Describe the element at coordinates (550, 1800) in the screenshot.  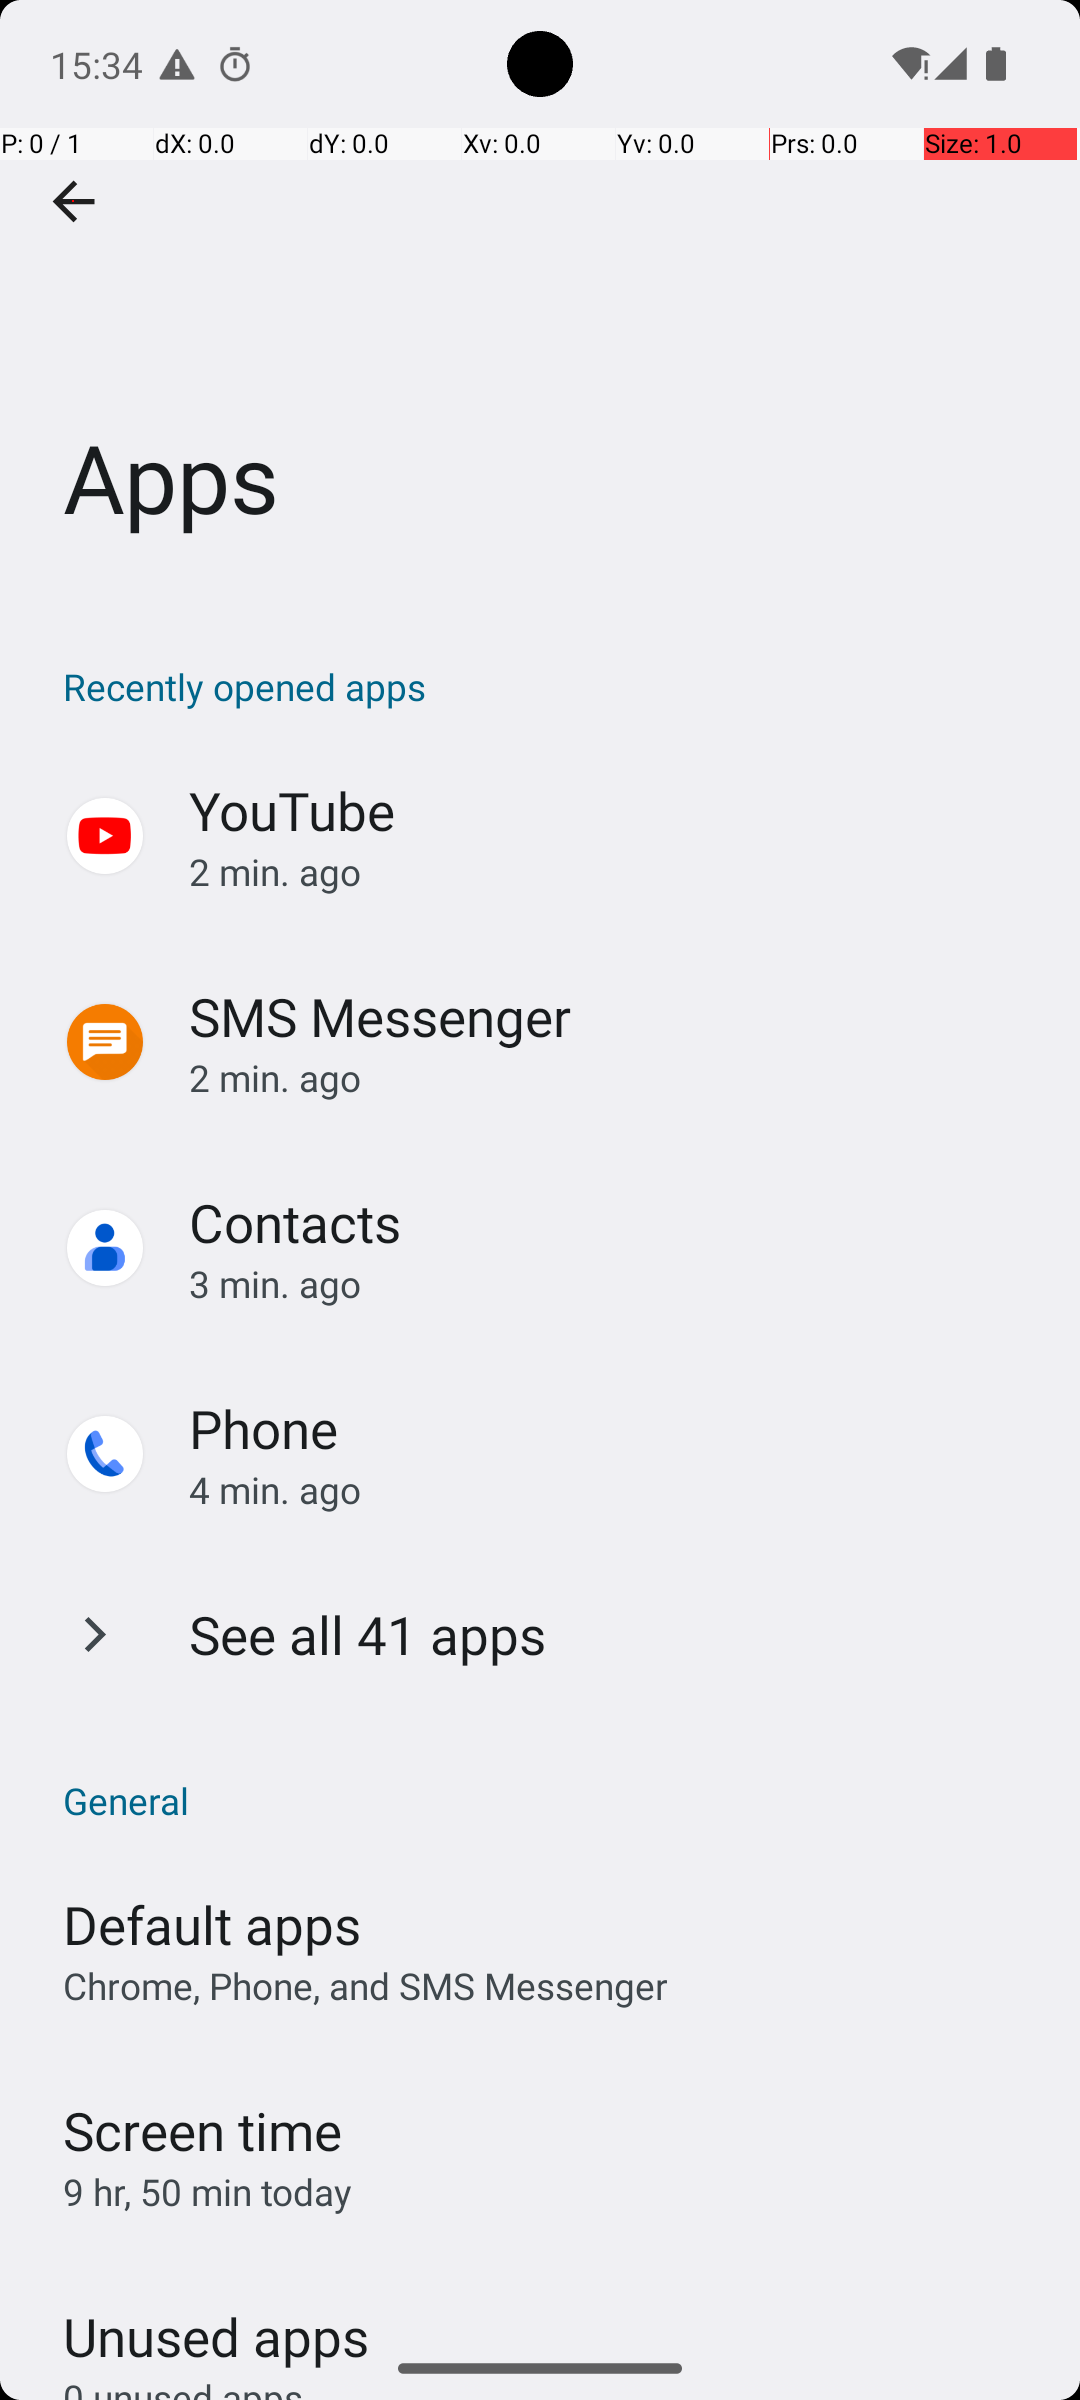
I see `General` at that location.